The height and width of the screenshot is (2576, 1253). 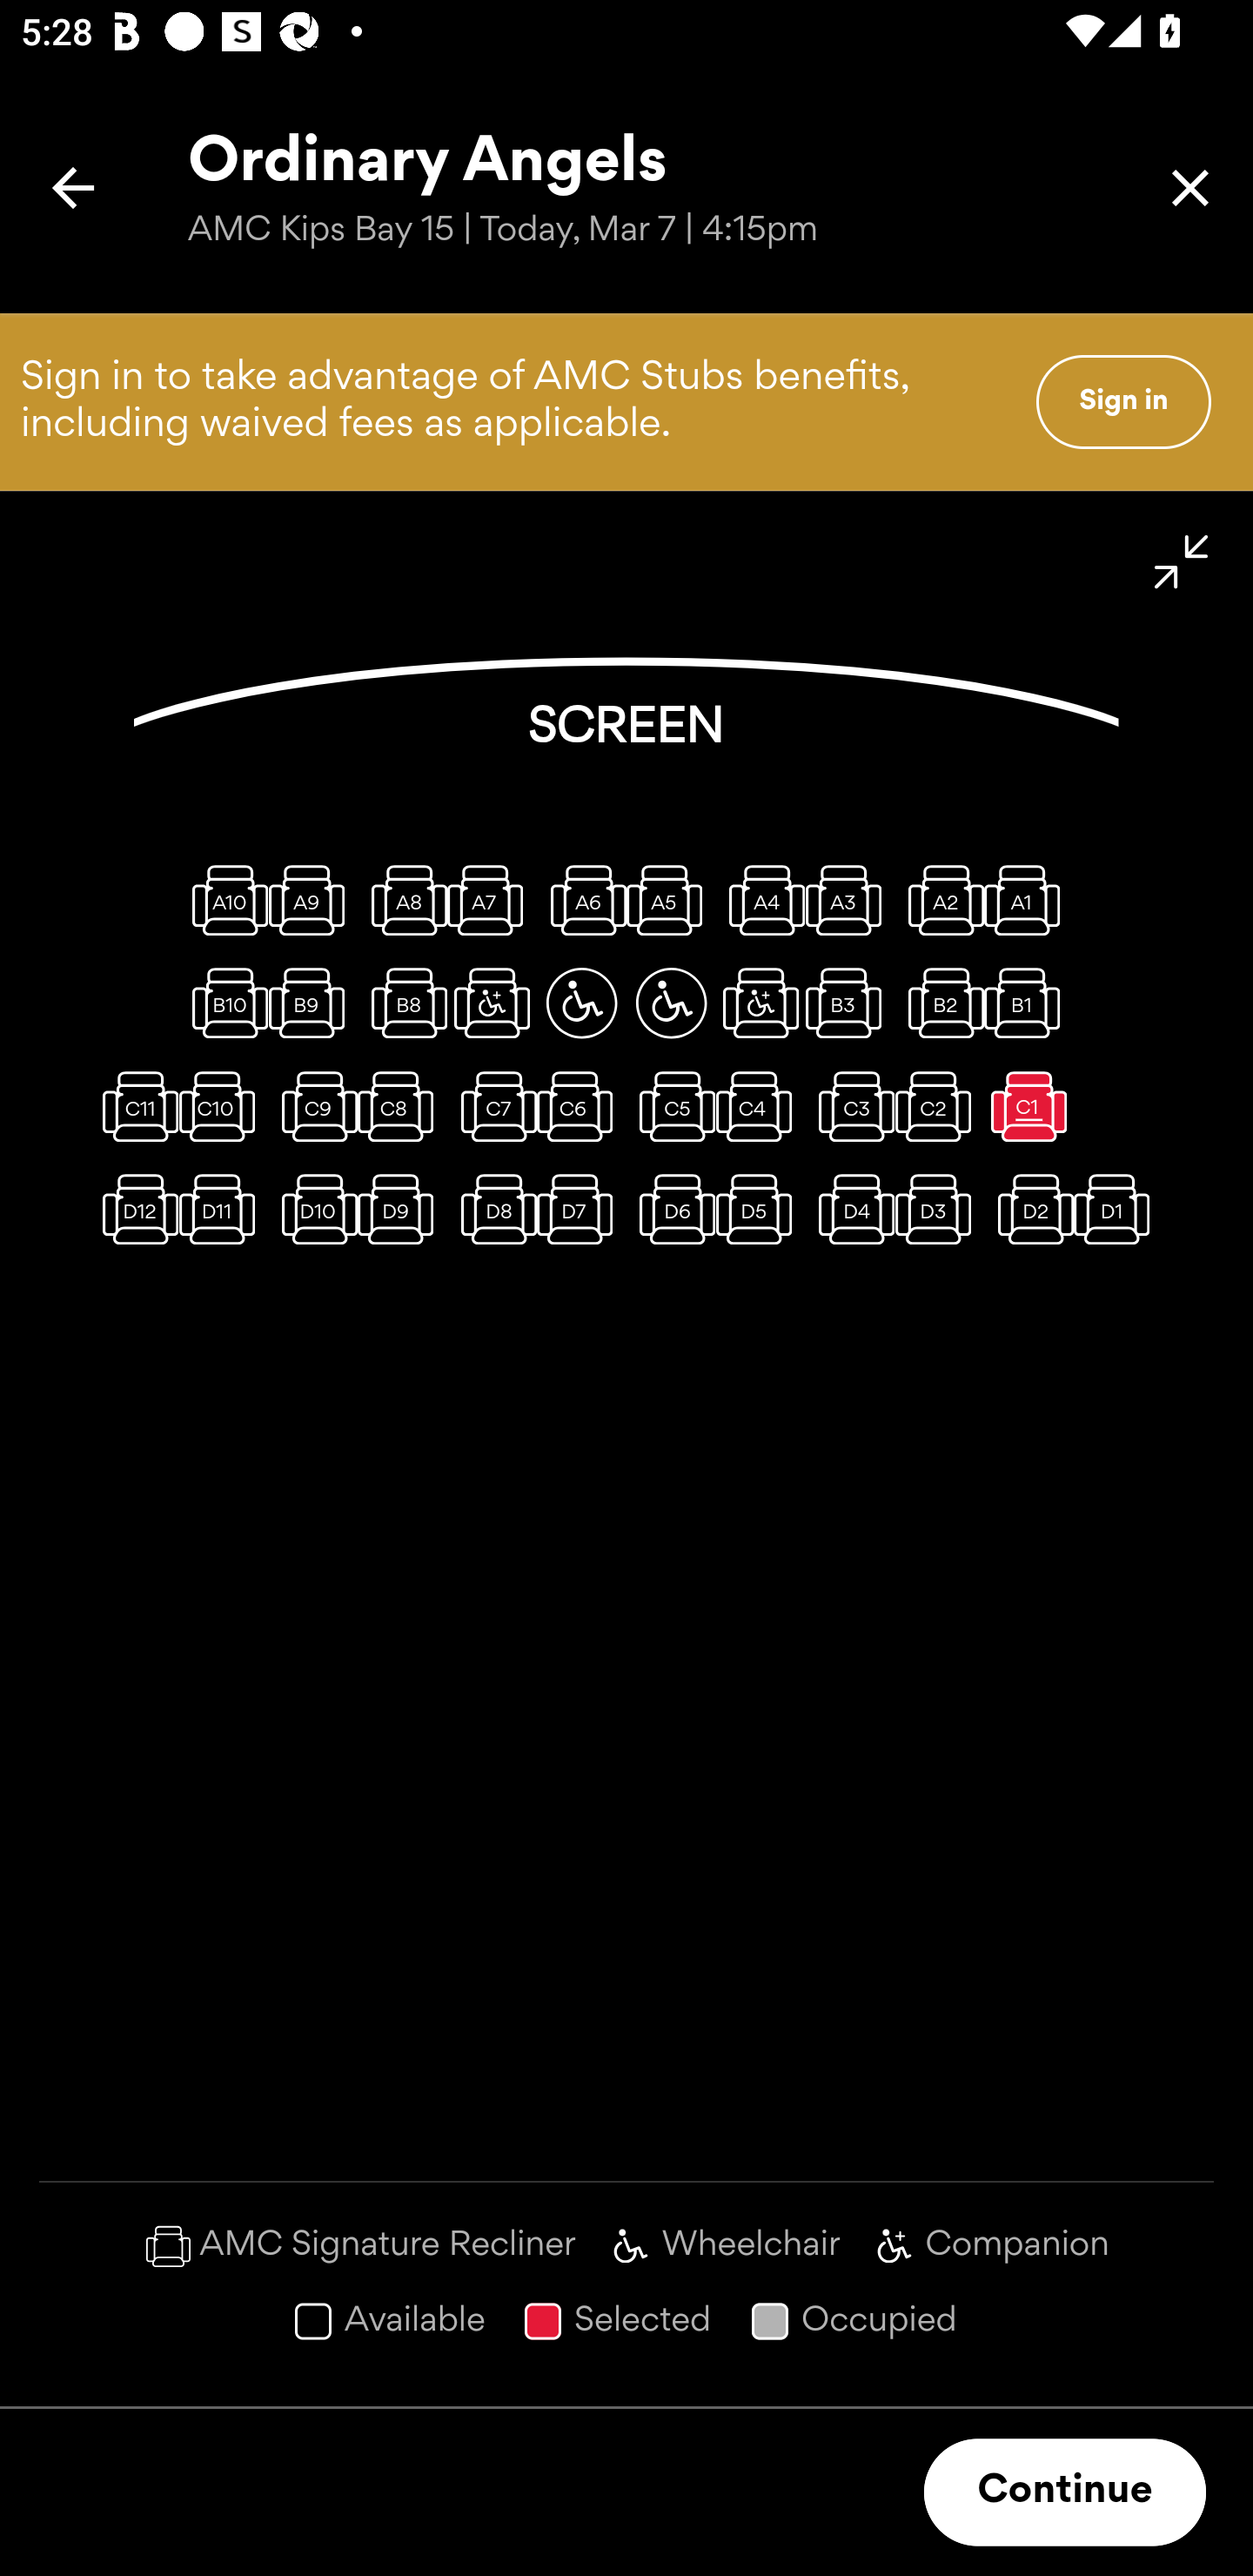 I want to click on Back, so click(x=73, y=188).